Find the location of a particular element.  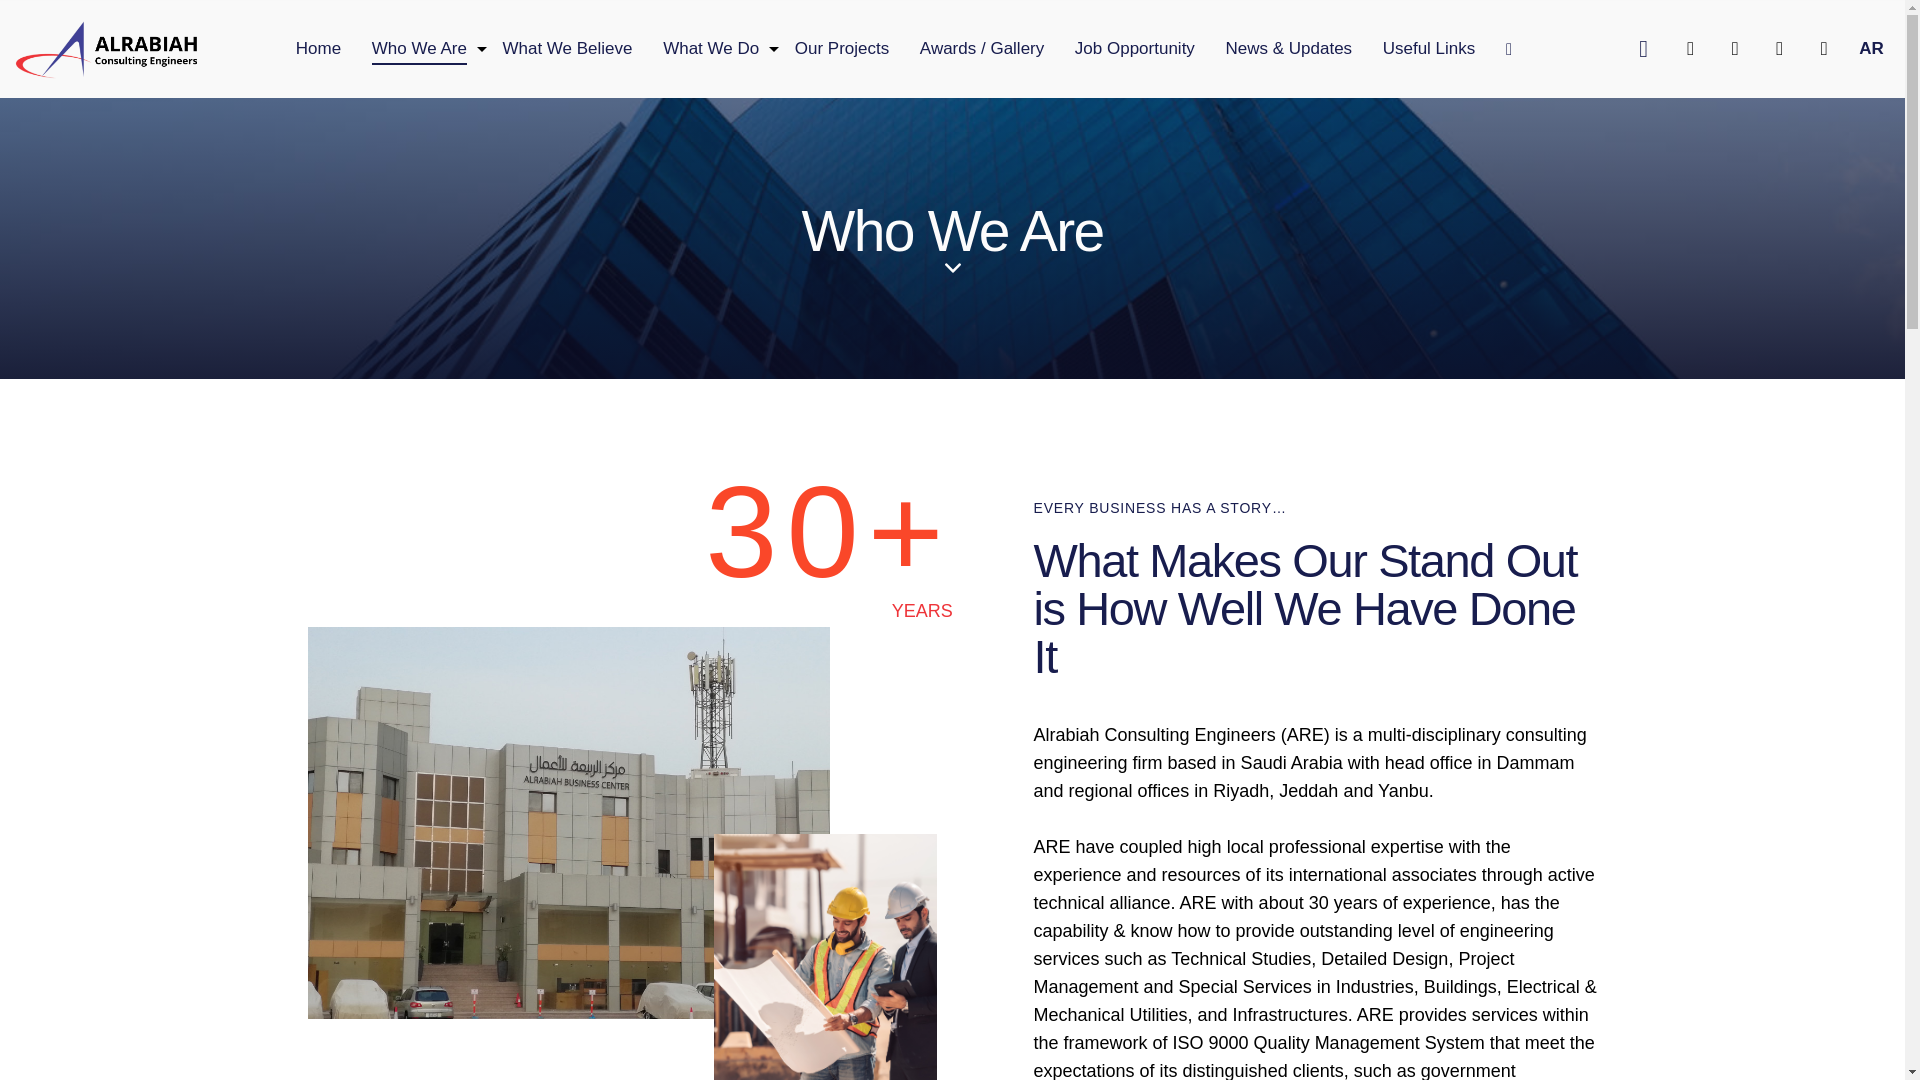

Useful Links is located at coordinates (1428, 48).